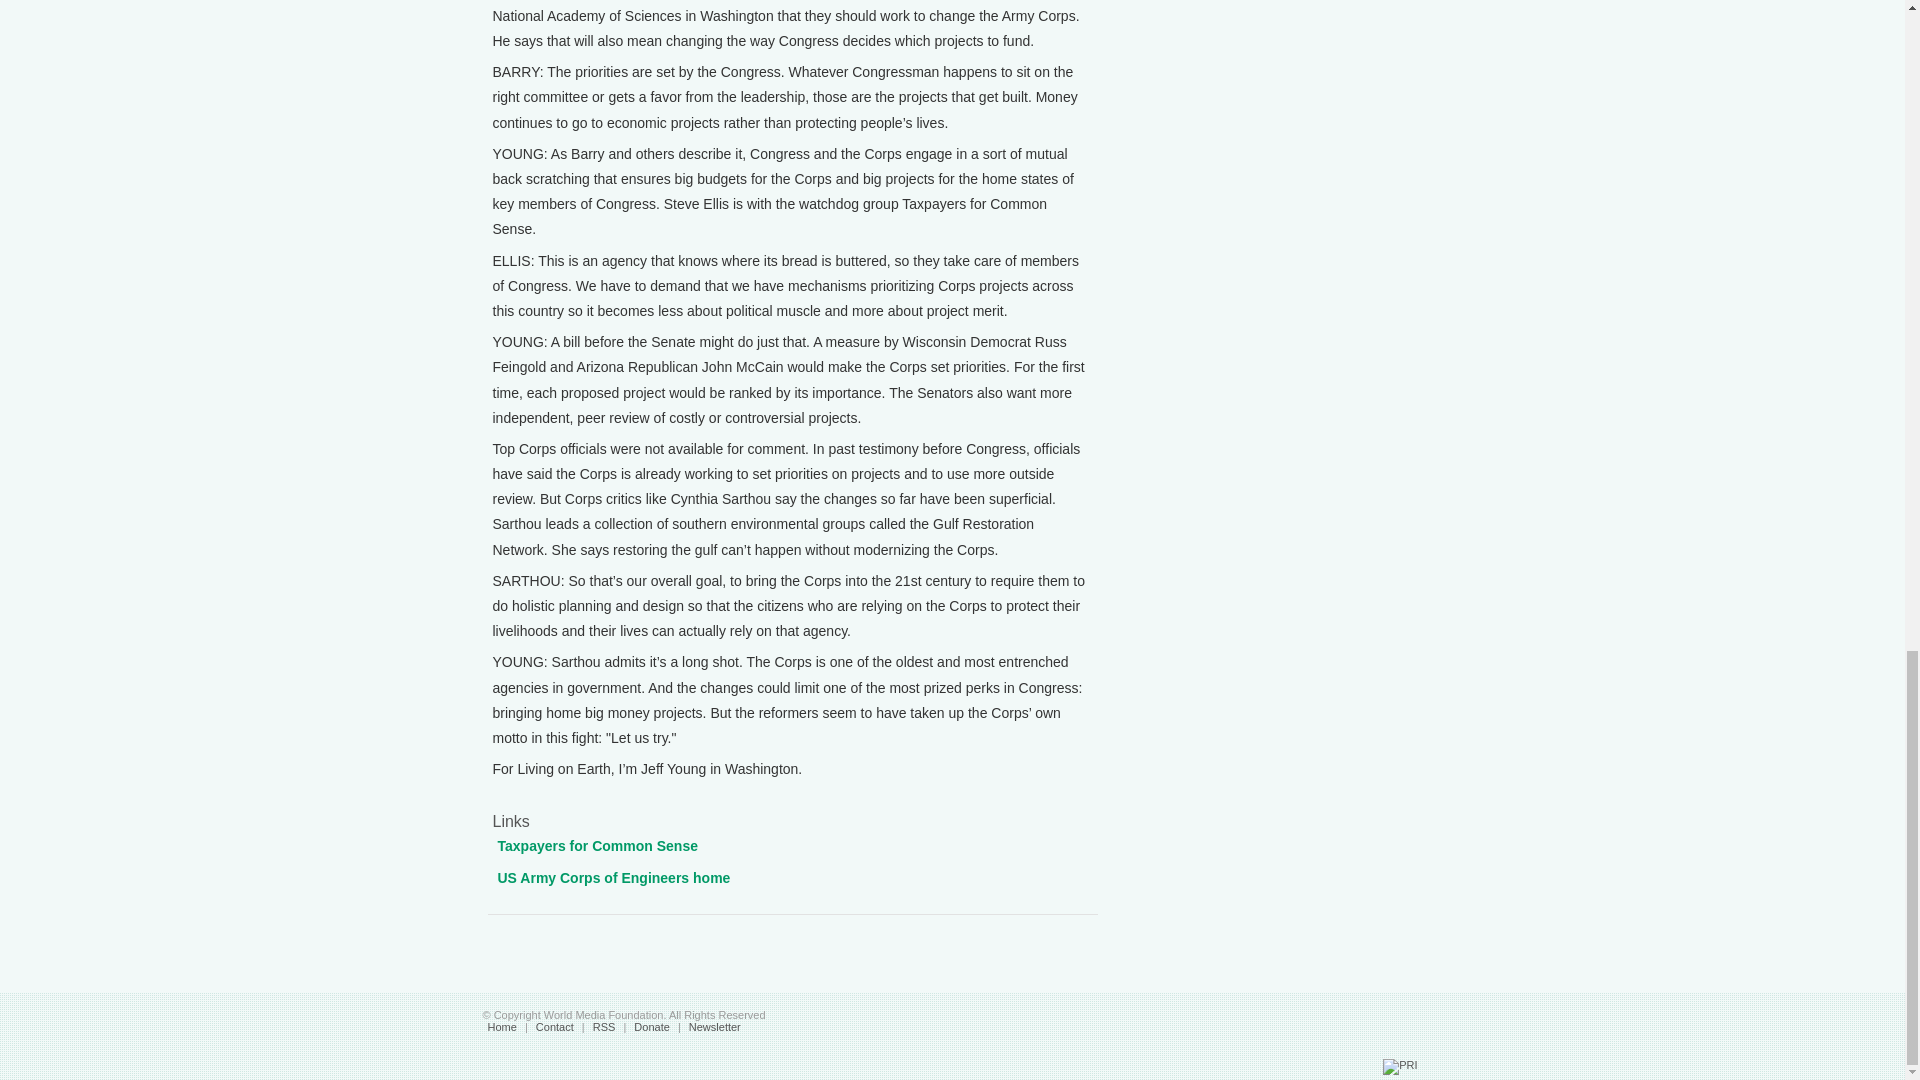 This screenshot has height=1080, width=1920. What do you see at coordinates (598, 846) in the screenshot?
I see `Taxpayers for Common Sense` at bounding box center [598, 846].